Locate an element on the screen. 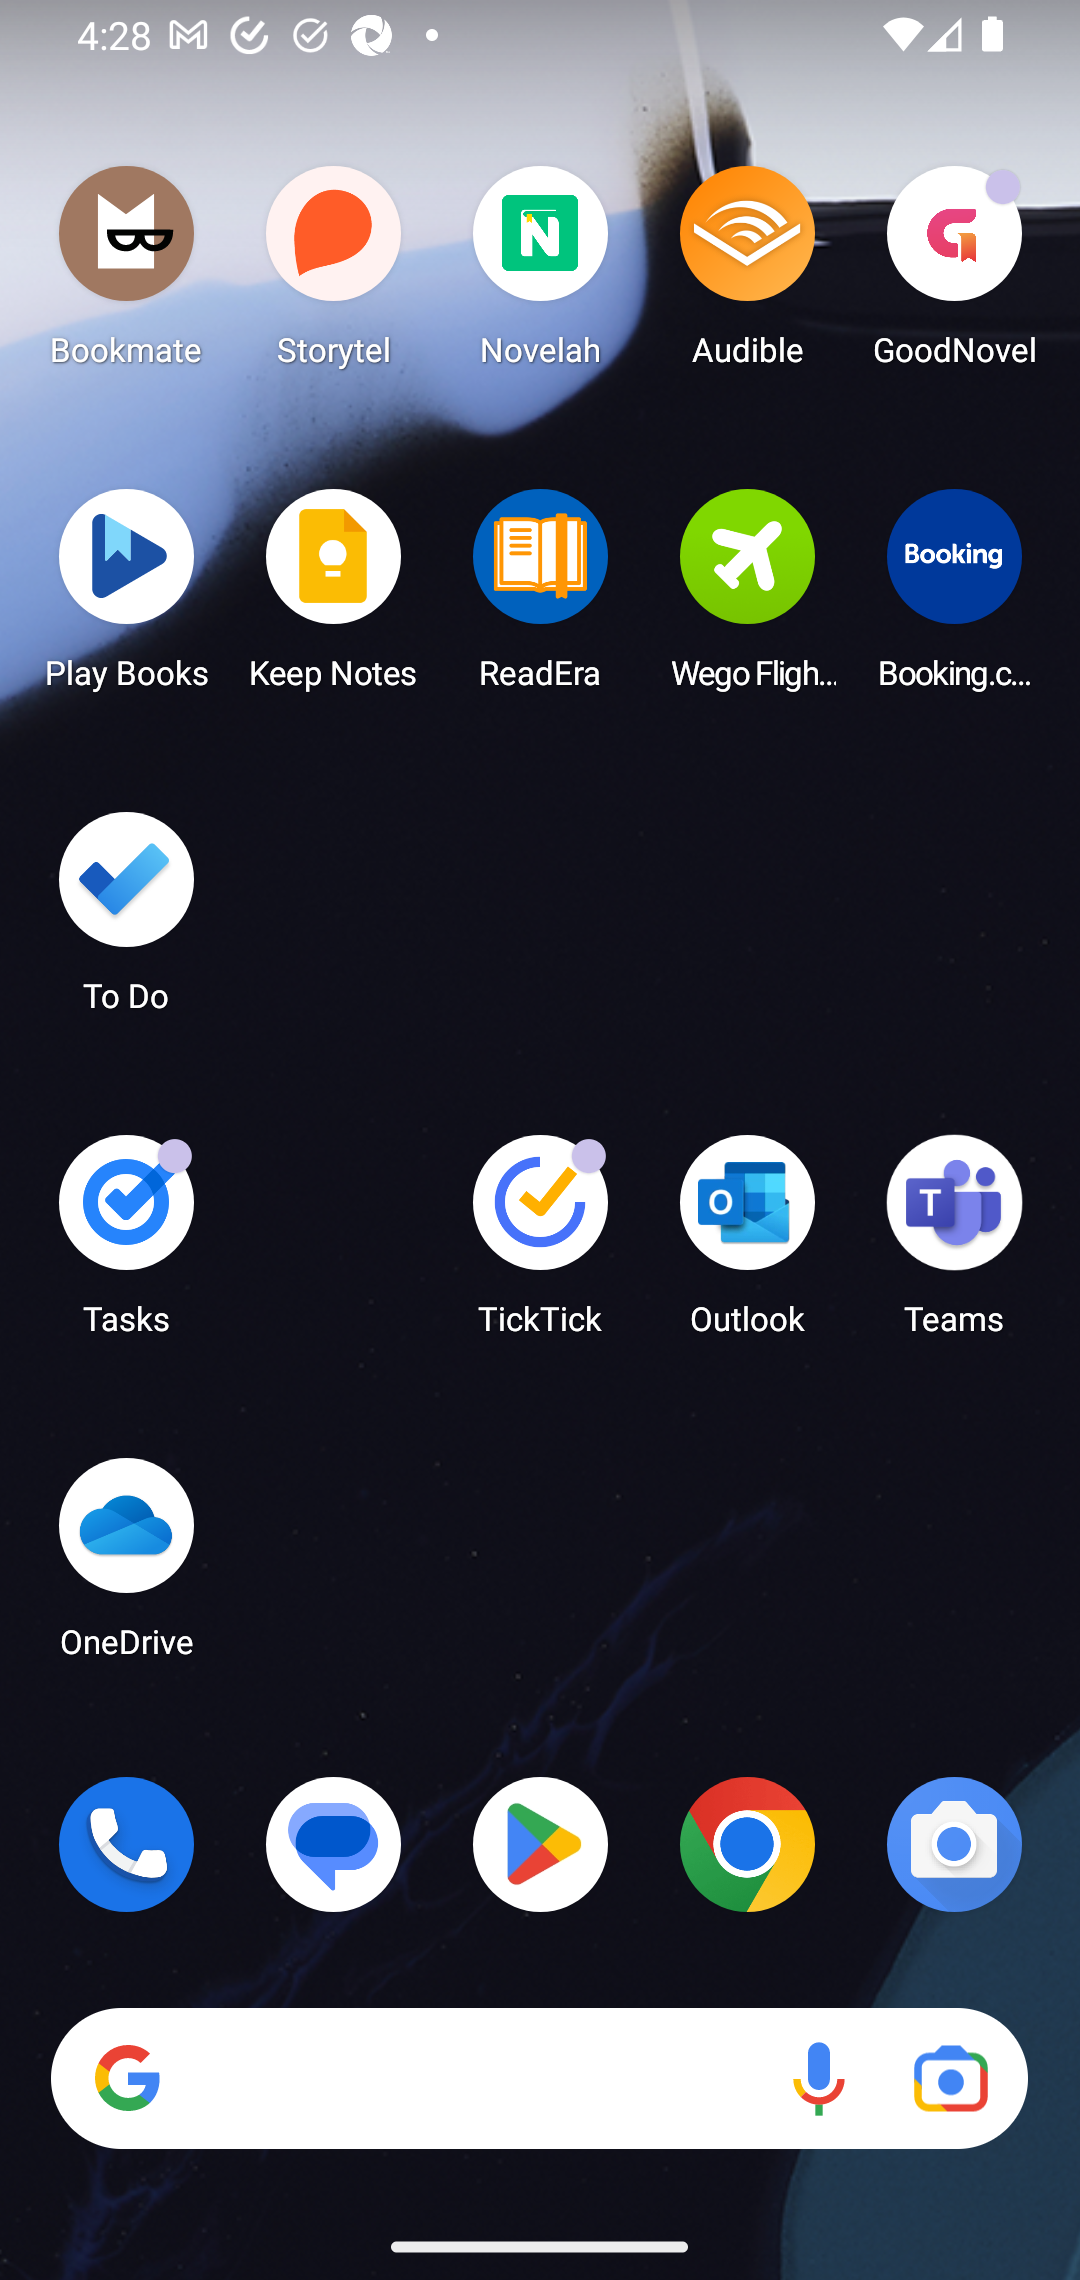 The height and width of the screenshot is (2280, 1080). TickTick TickTick has 3 notifications is located at coordinates (540, 1244).